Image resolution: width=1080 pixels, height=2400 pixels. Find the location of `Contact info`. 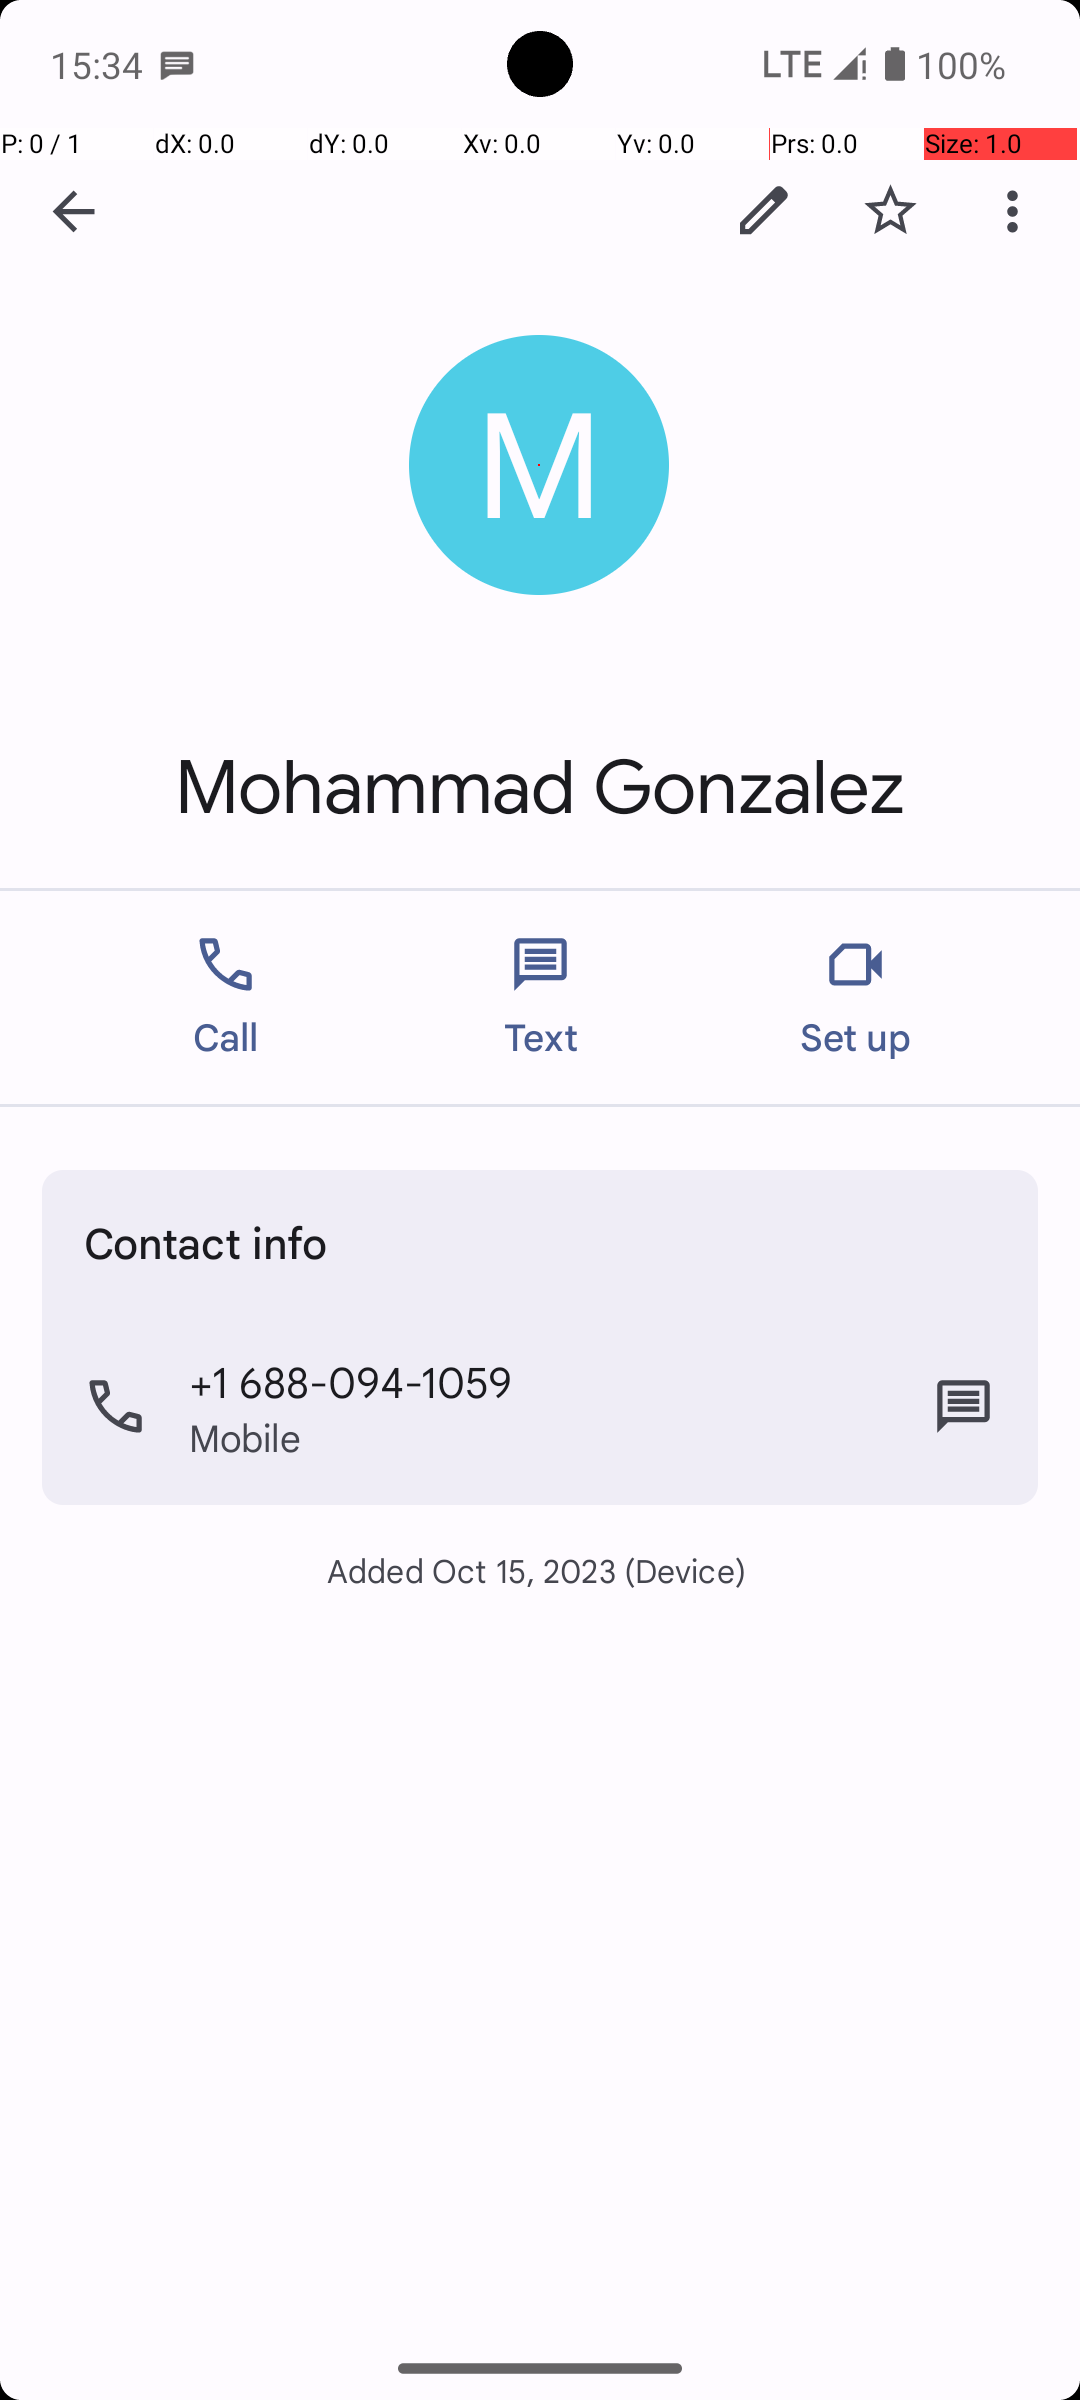

Contact info is located at coordinates (206, 1242).